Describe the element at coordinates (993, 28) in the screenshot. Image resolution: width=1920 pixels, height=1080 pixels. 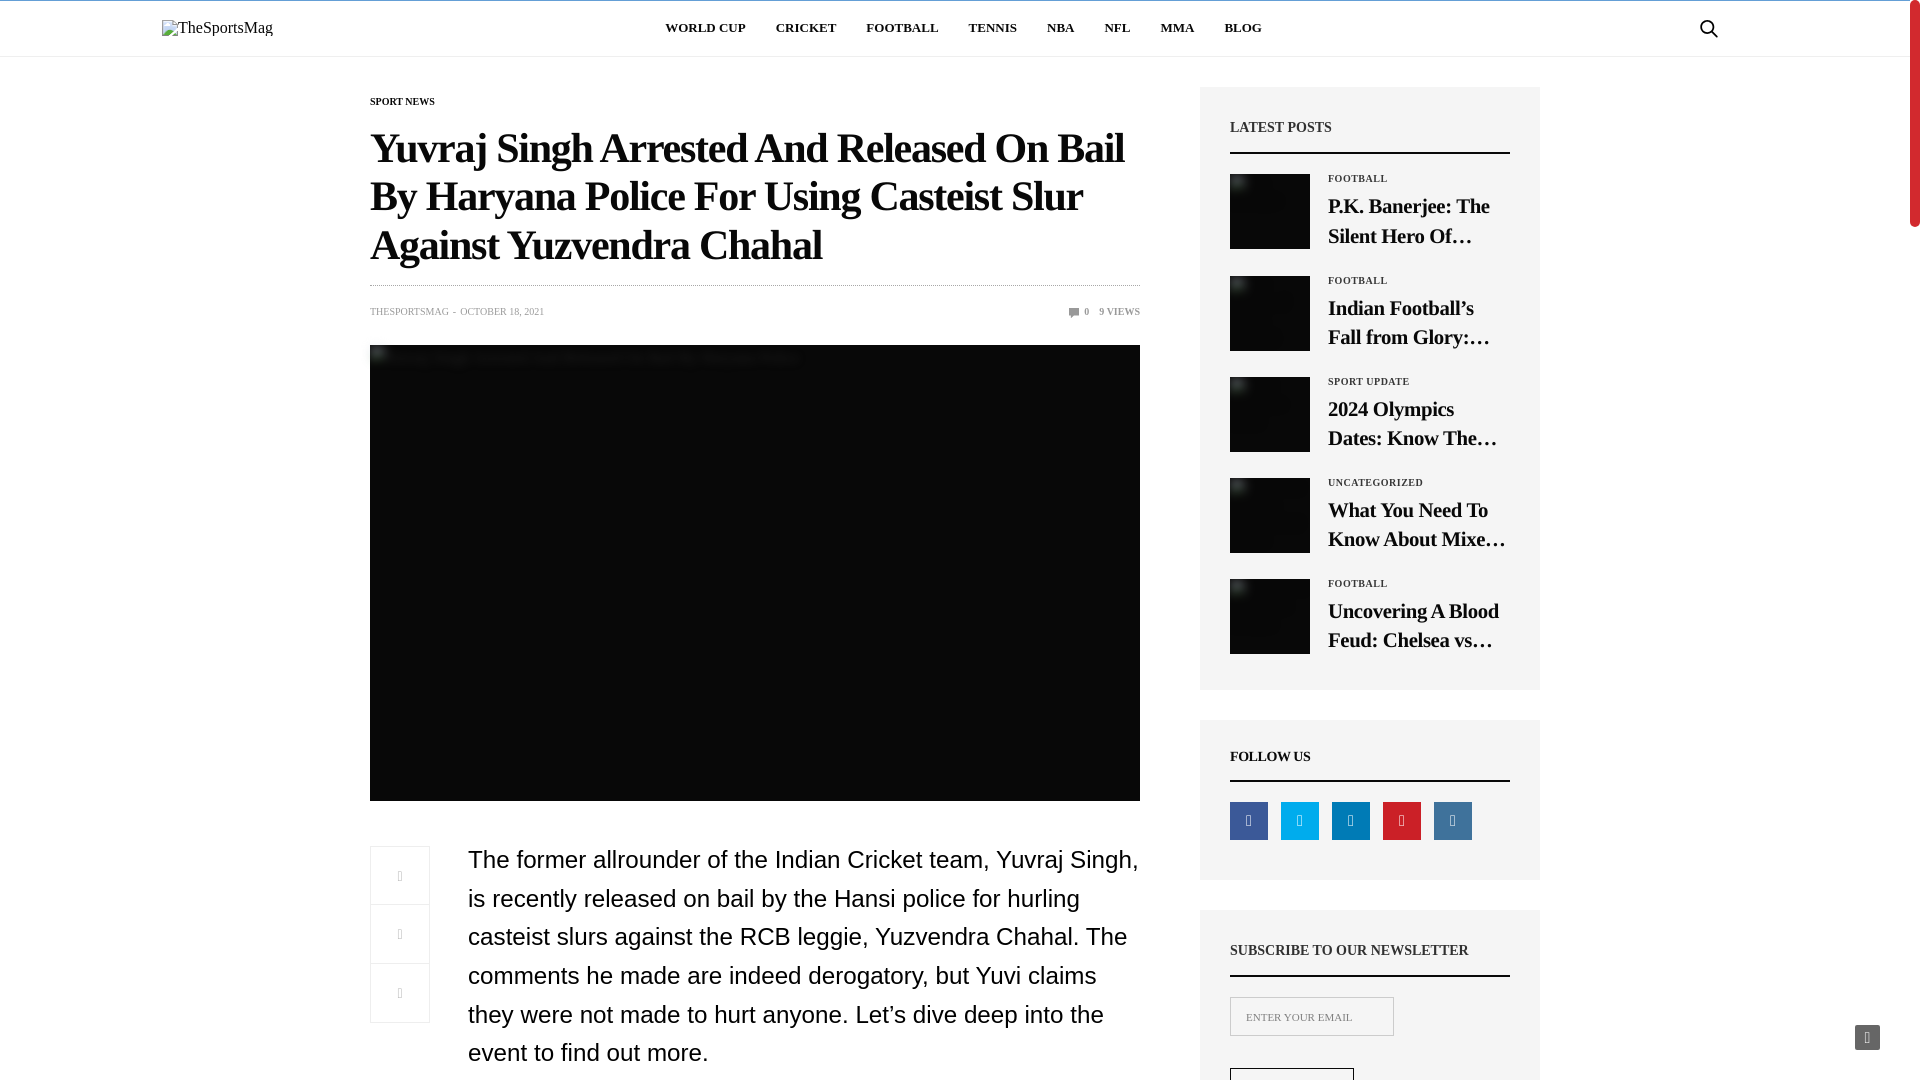
I see `TENNIS` at that location.